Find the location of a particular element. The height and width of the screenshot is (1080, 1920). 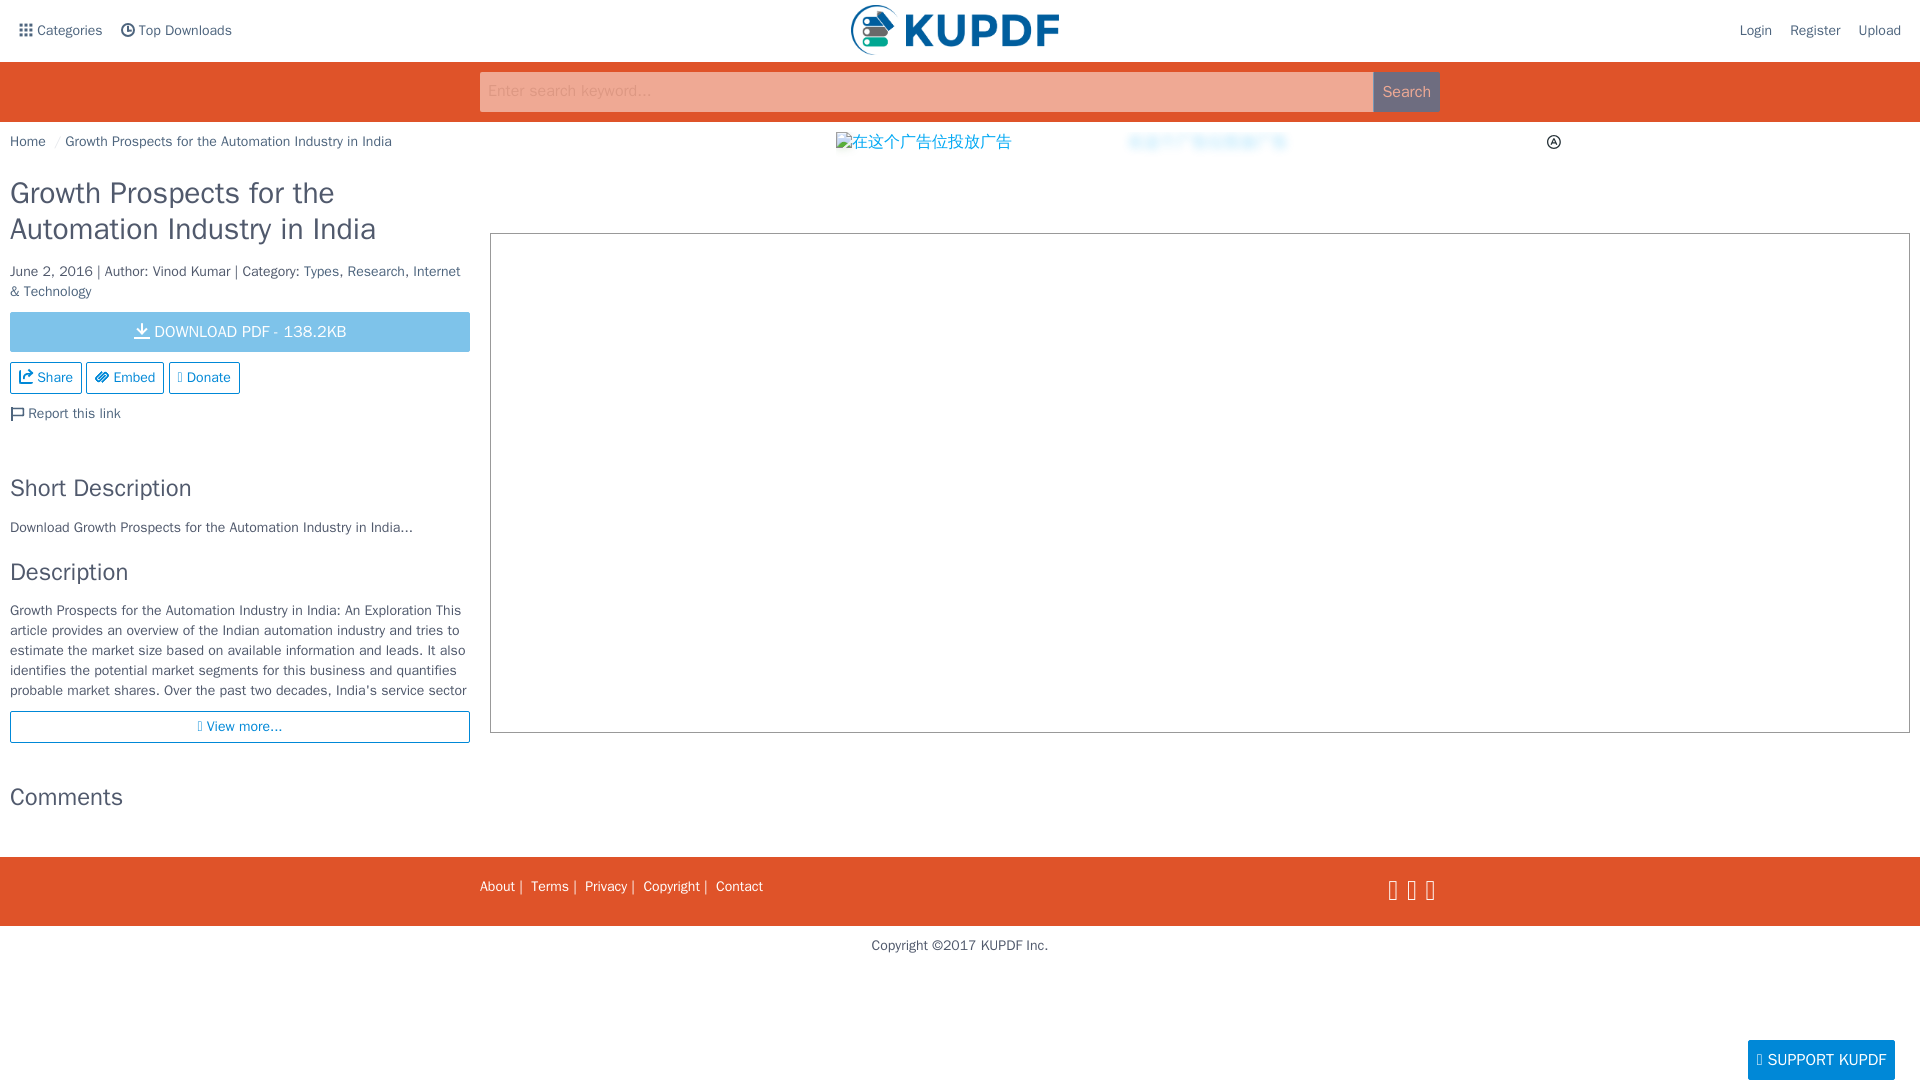

Research is located at coordinates (376, 271).